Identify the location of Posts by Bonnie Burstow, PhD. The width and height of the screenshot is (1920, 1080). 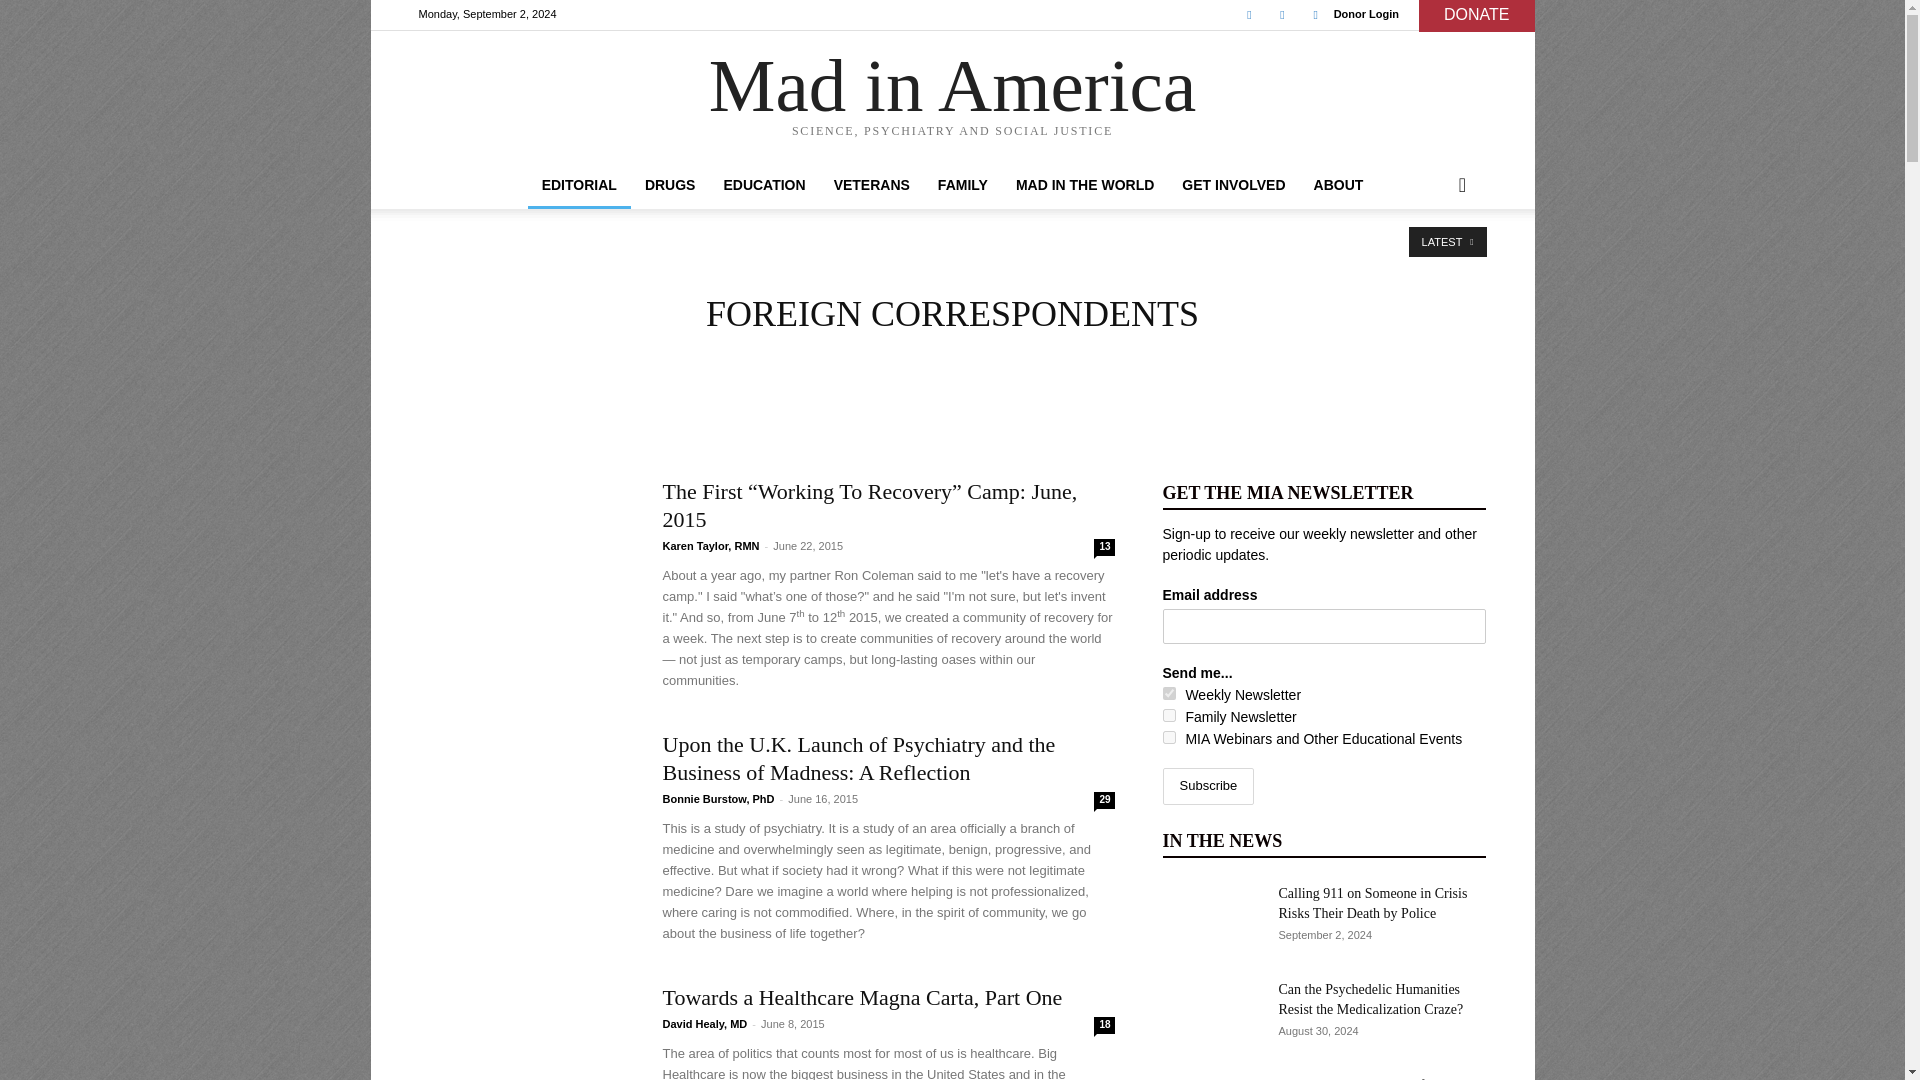
(718, 798).